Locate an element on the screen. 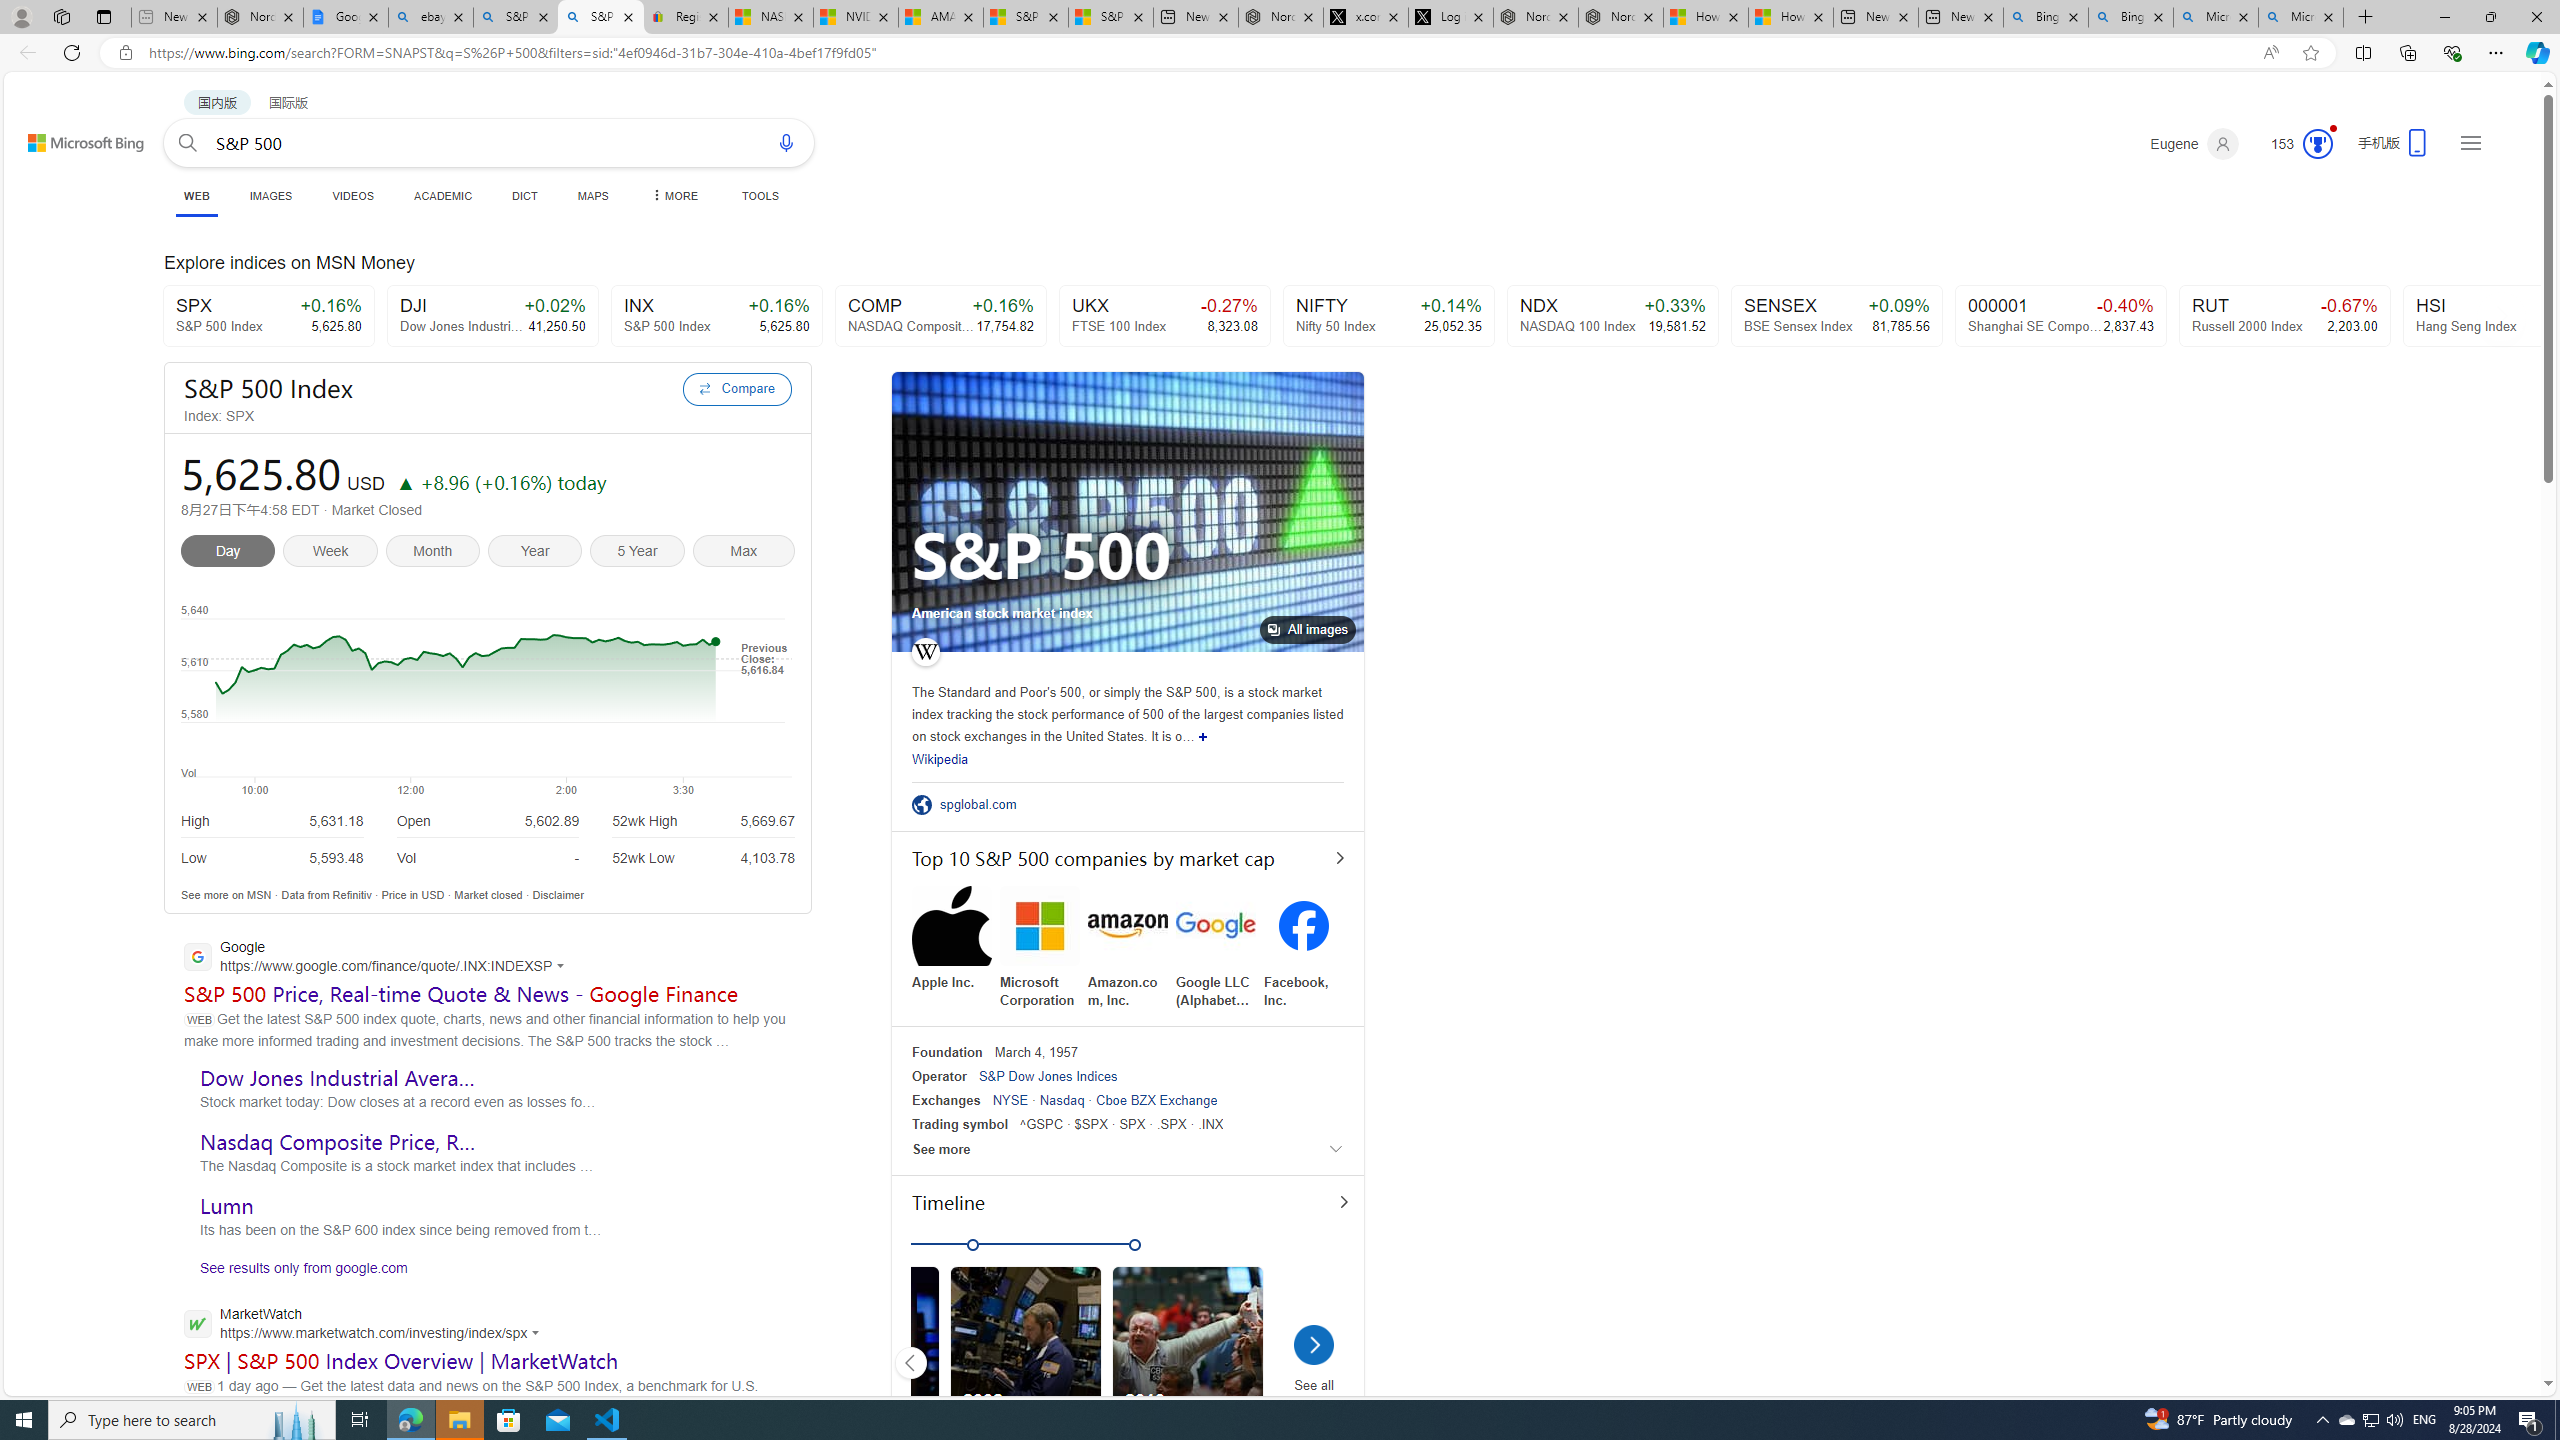 Image resolution: width=2560 pixels, height=1440 pixels. SENSEX+0.09%BSE Sensex Index81,785.56 is located at coordinates (1838, 316).